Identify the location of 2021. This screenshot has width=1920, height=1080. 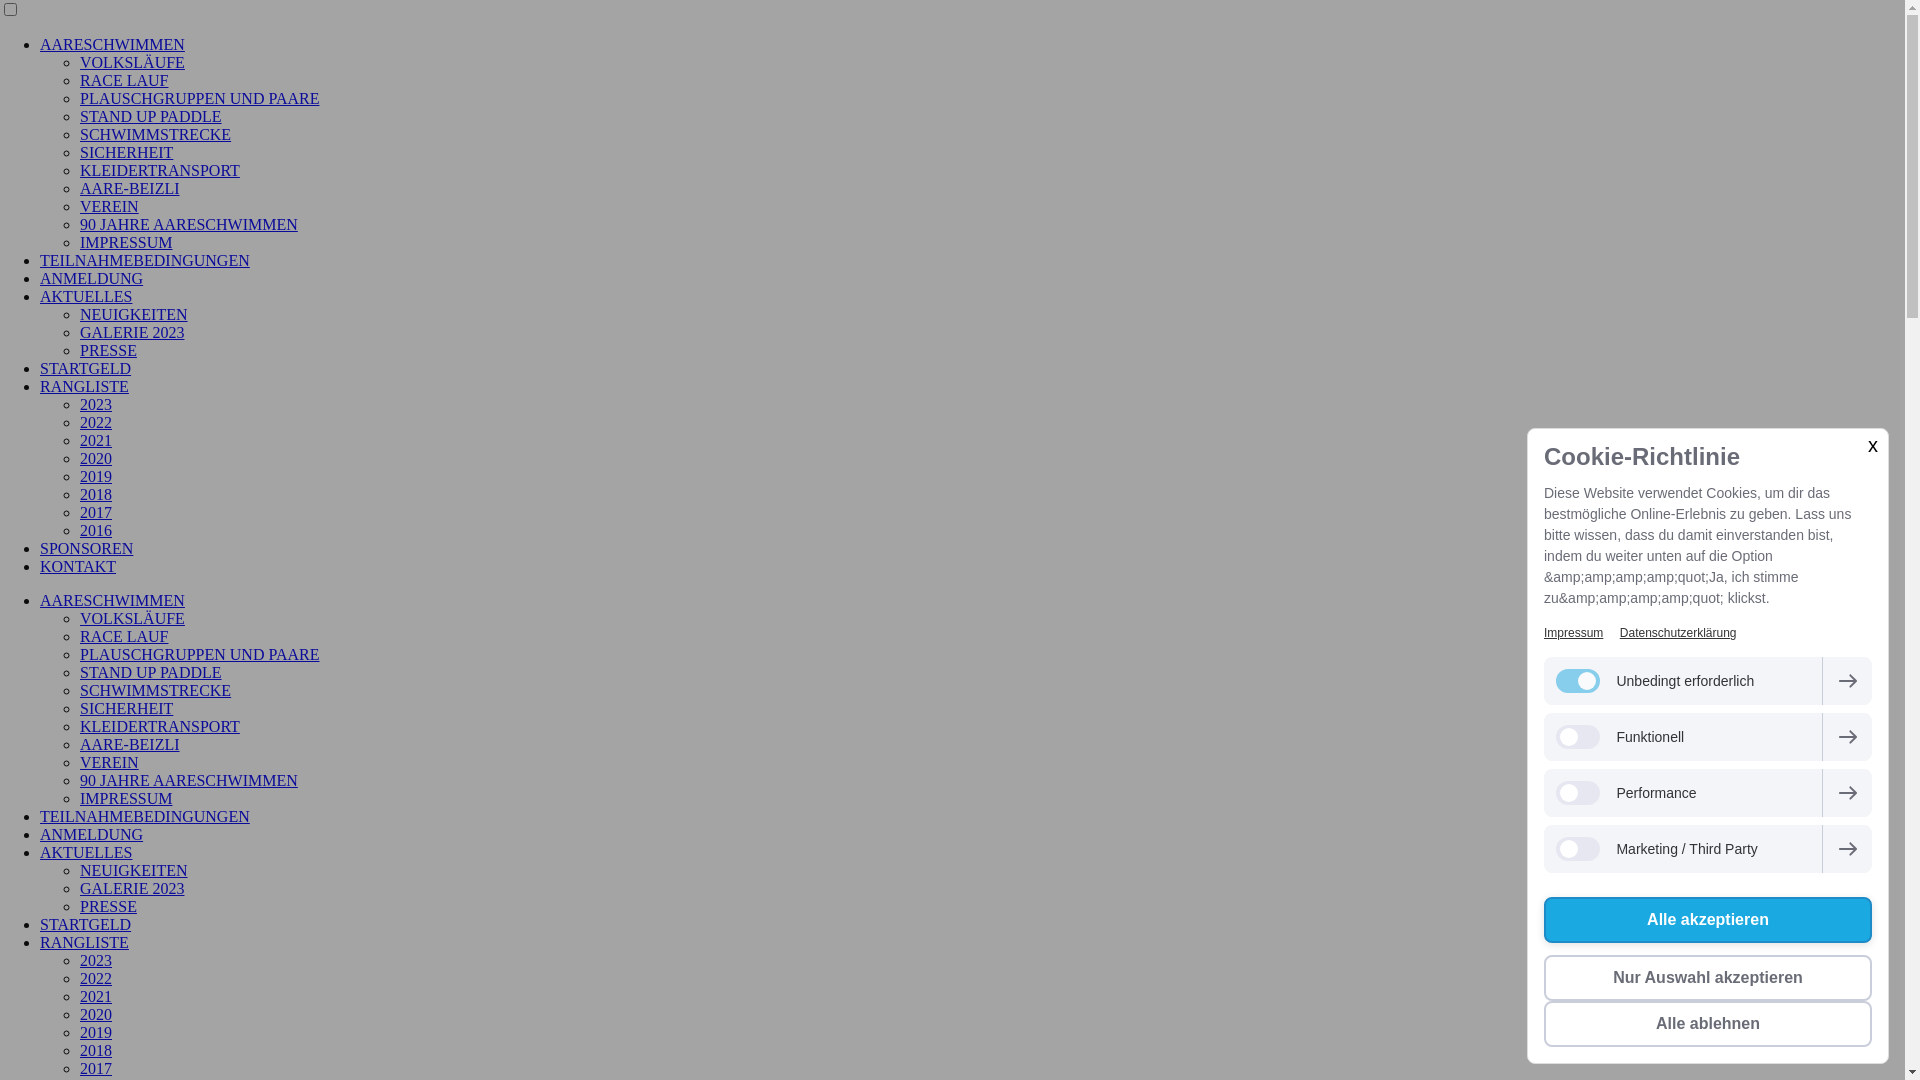
(96, 440).